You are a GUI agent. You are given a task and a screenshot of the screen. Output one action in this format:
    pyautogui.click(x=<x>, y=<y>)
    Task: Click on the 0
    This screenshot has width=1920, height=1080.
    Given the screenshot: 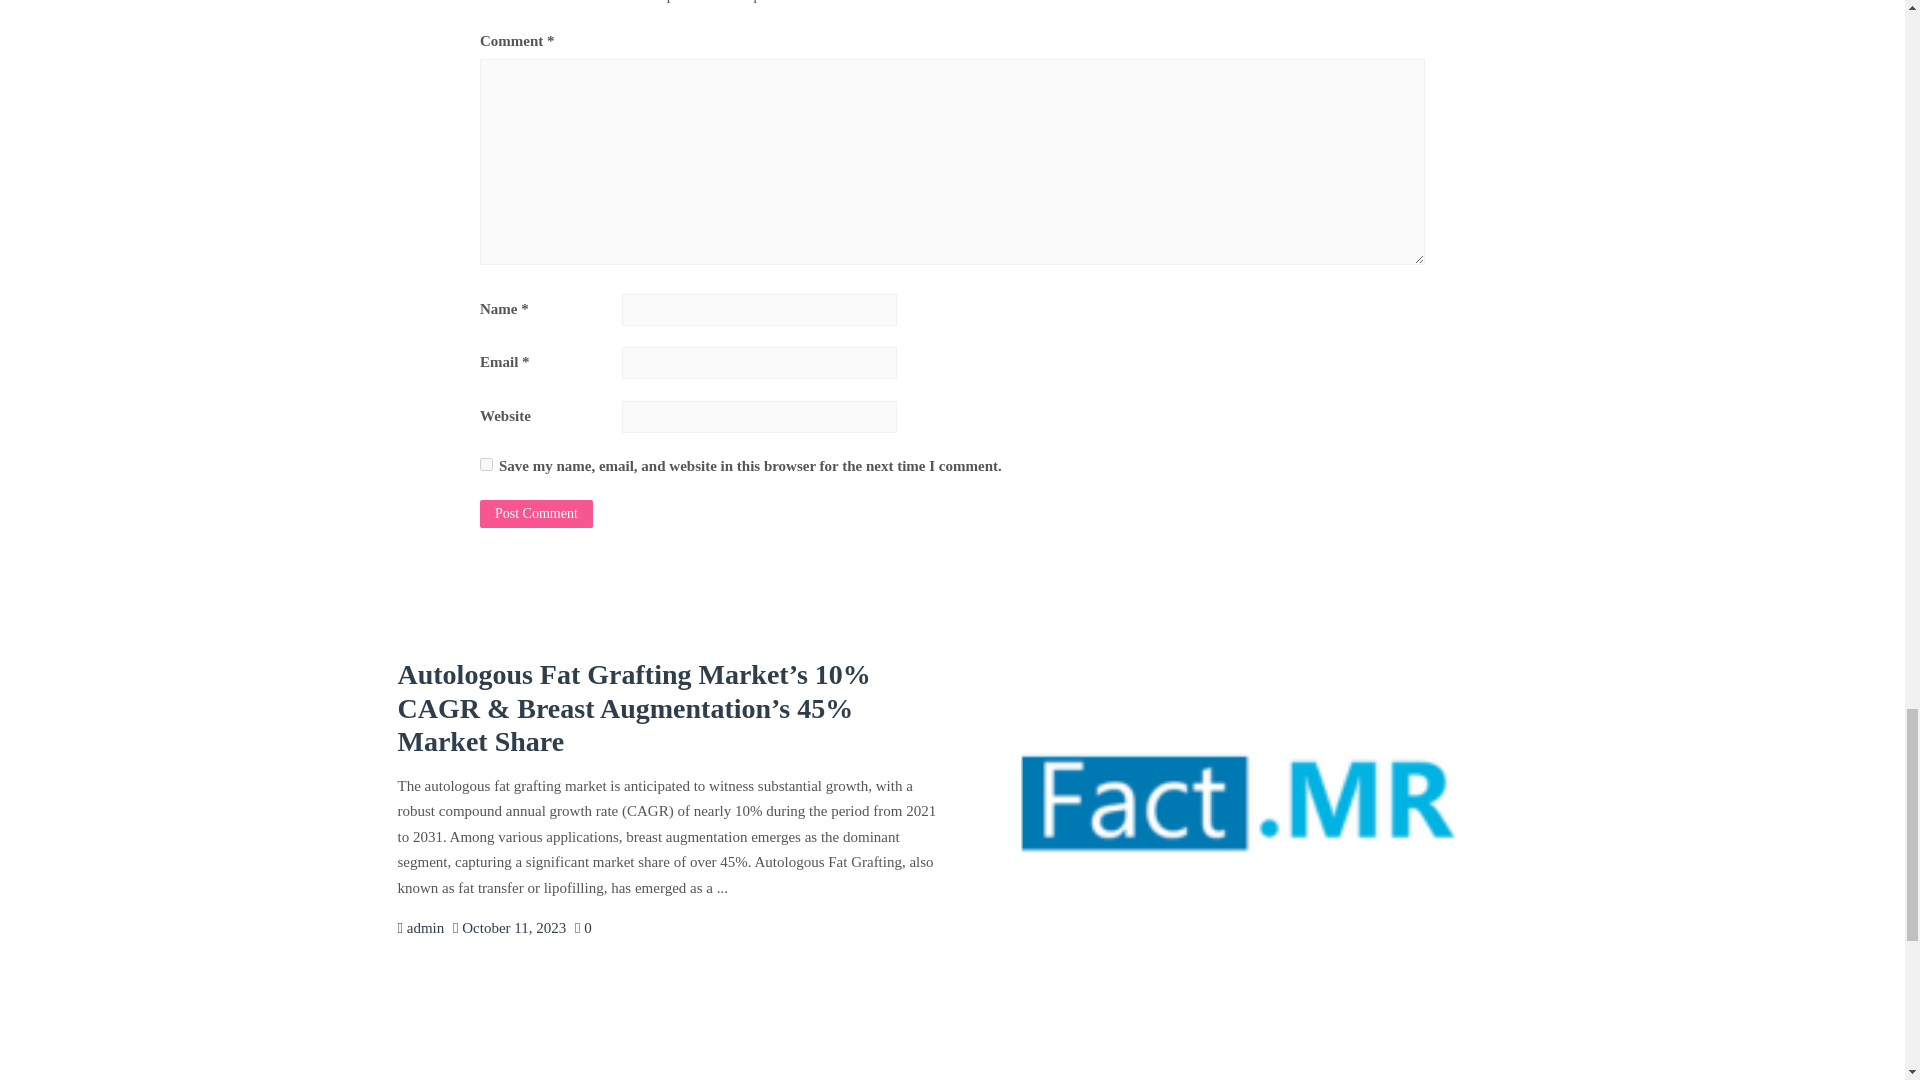 What is the action you would take?
    pyautogui.click(x=582, y=928)
    